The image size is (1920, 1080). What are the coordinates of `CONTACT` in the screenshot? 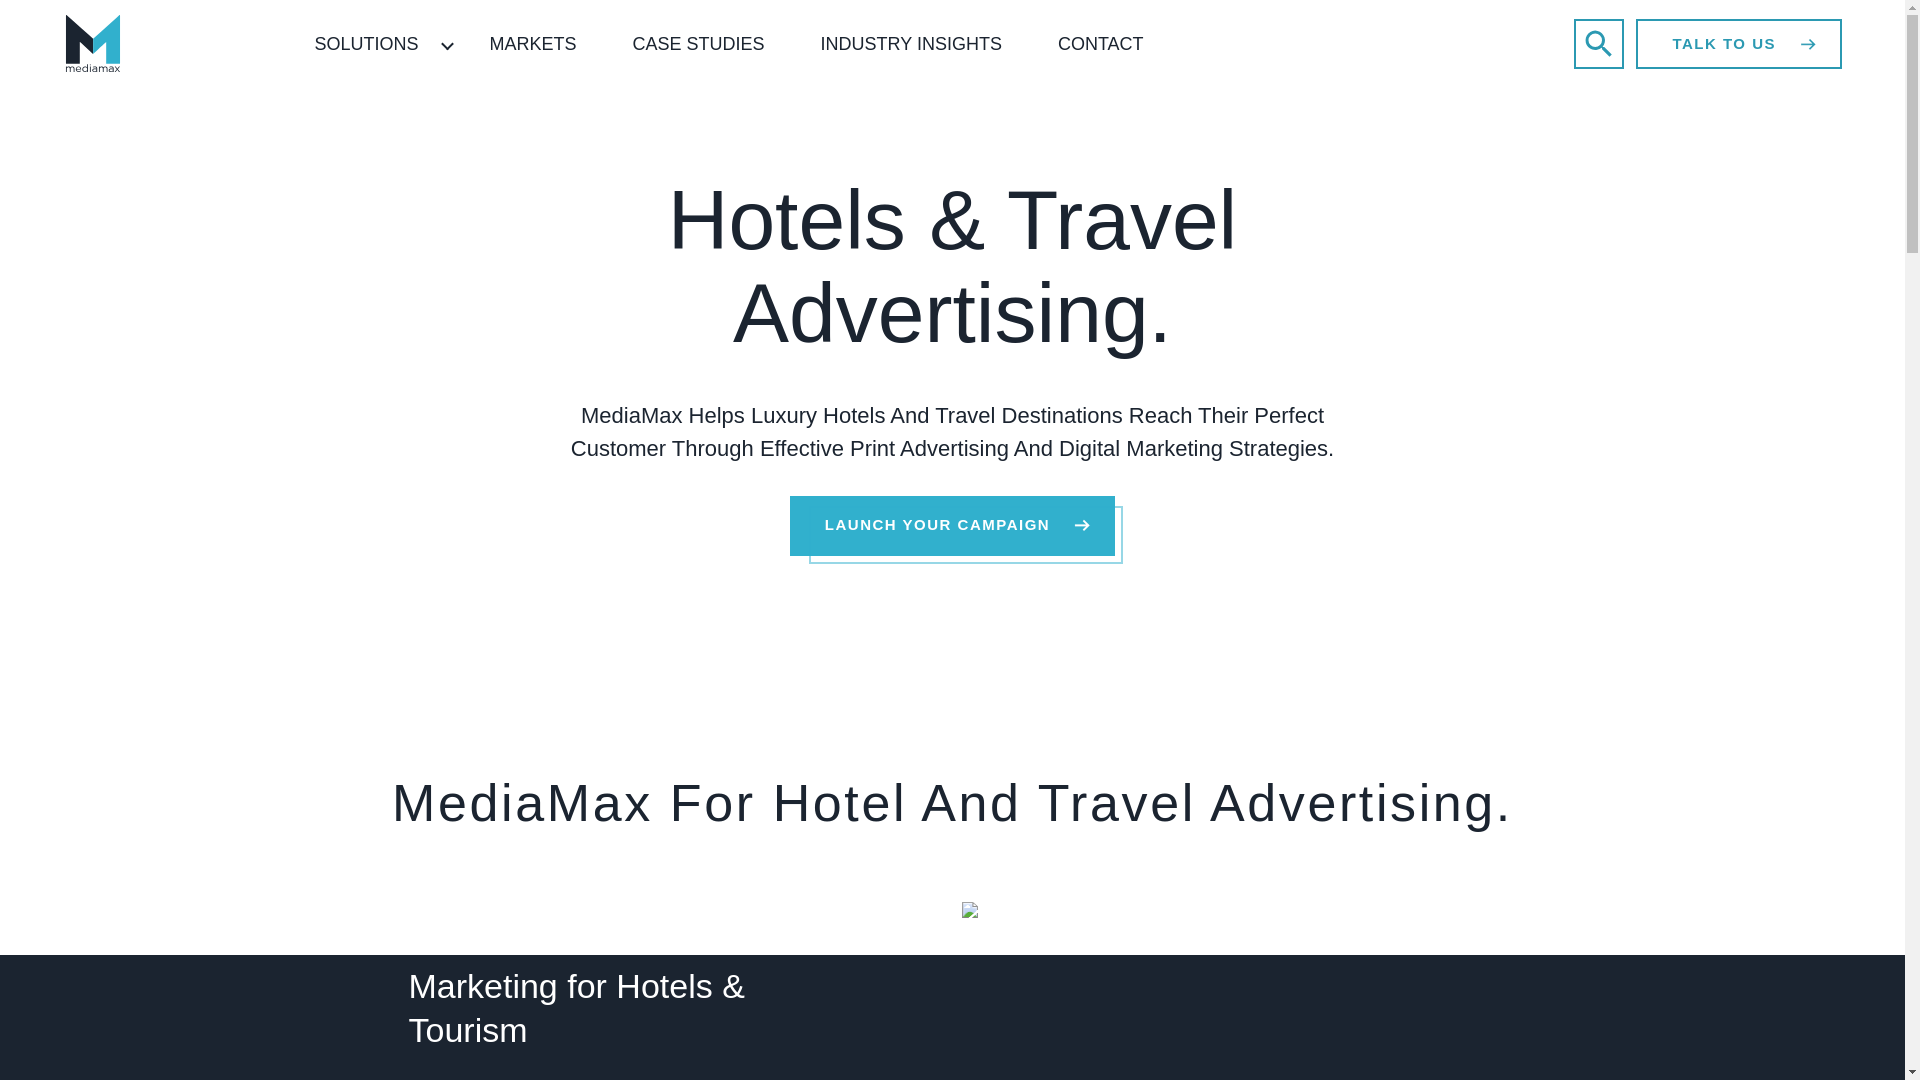 It's located at (1100, 44).